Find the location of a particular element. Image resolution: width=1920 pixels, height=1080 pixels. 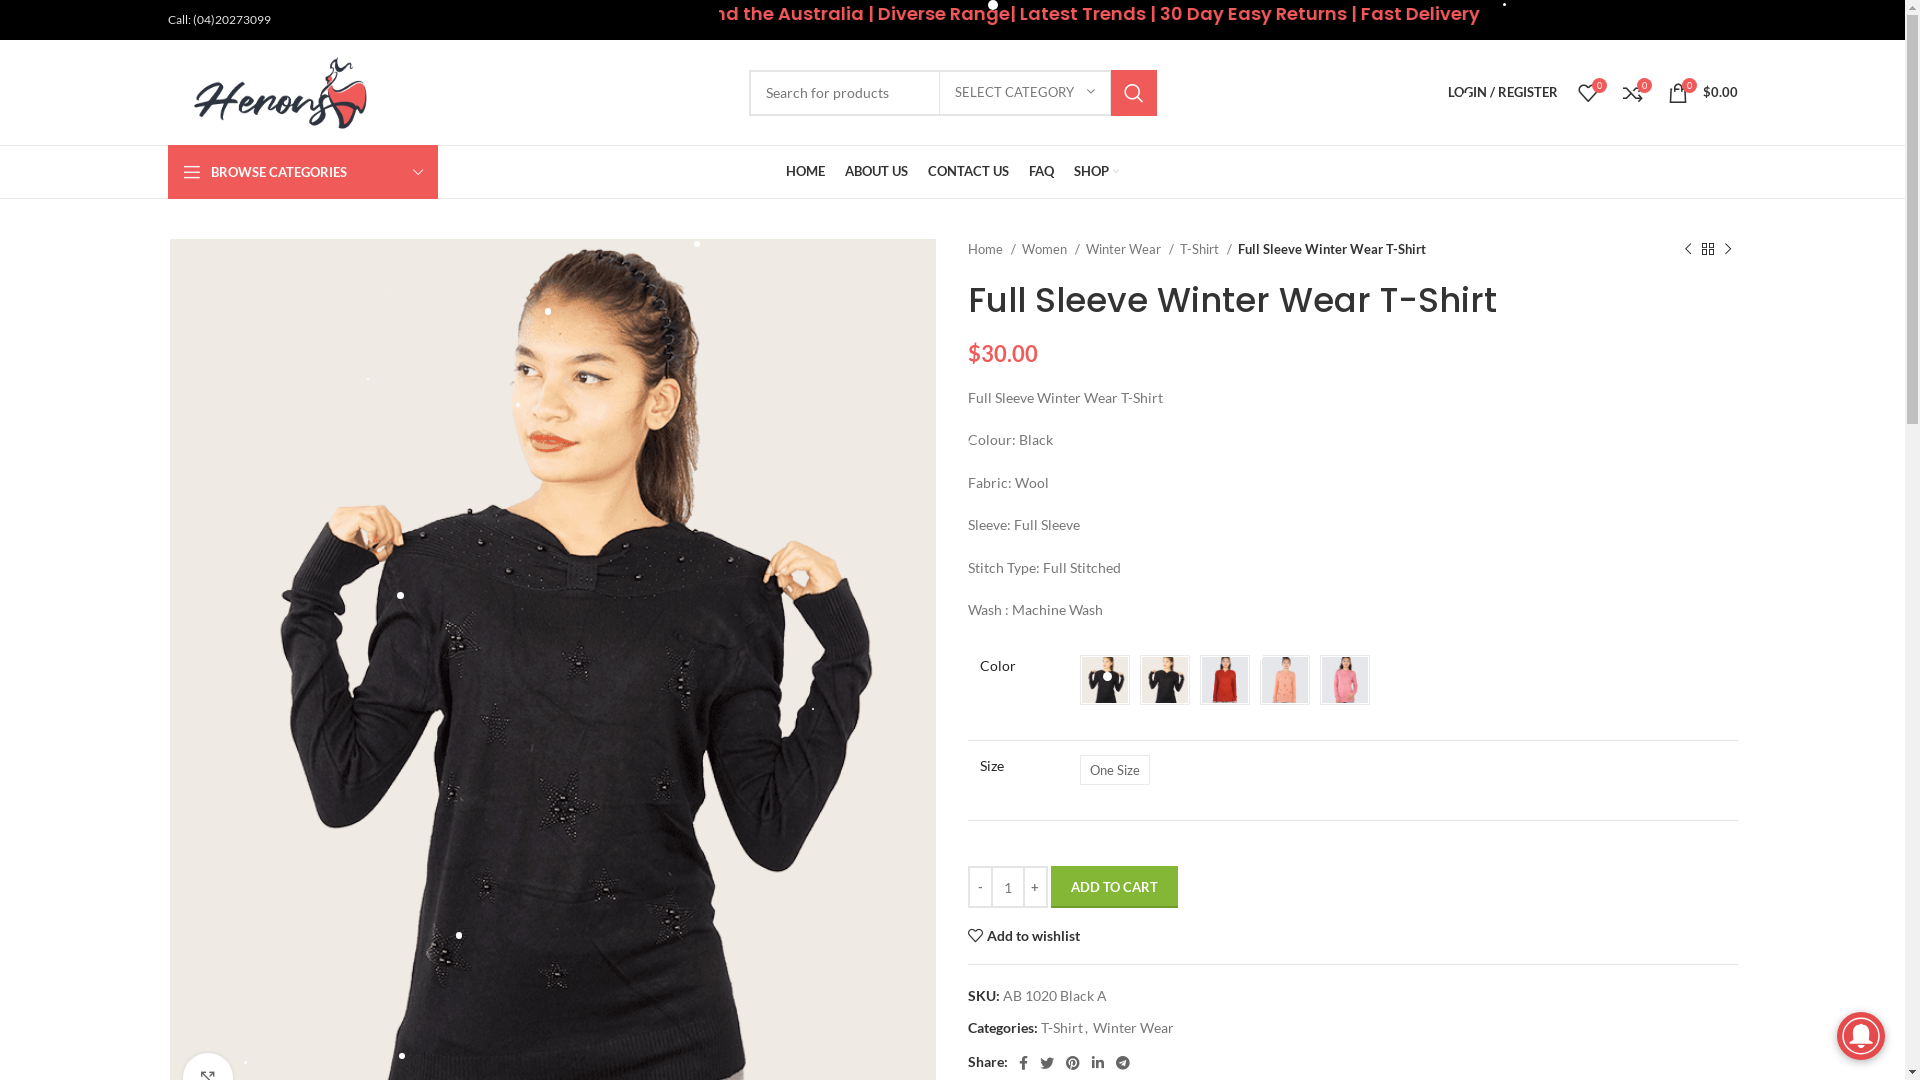

Peach is located at coordinates (1285, 680).